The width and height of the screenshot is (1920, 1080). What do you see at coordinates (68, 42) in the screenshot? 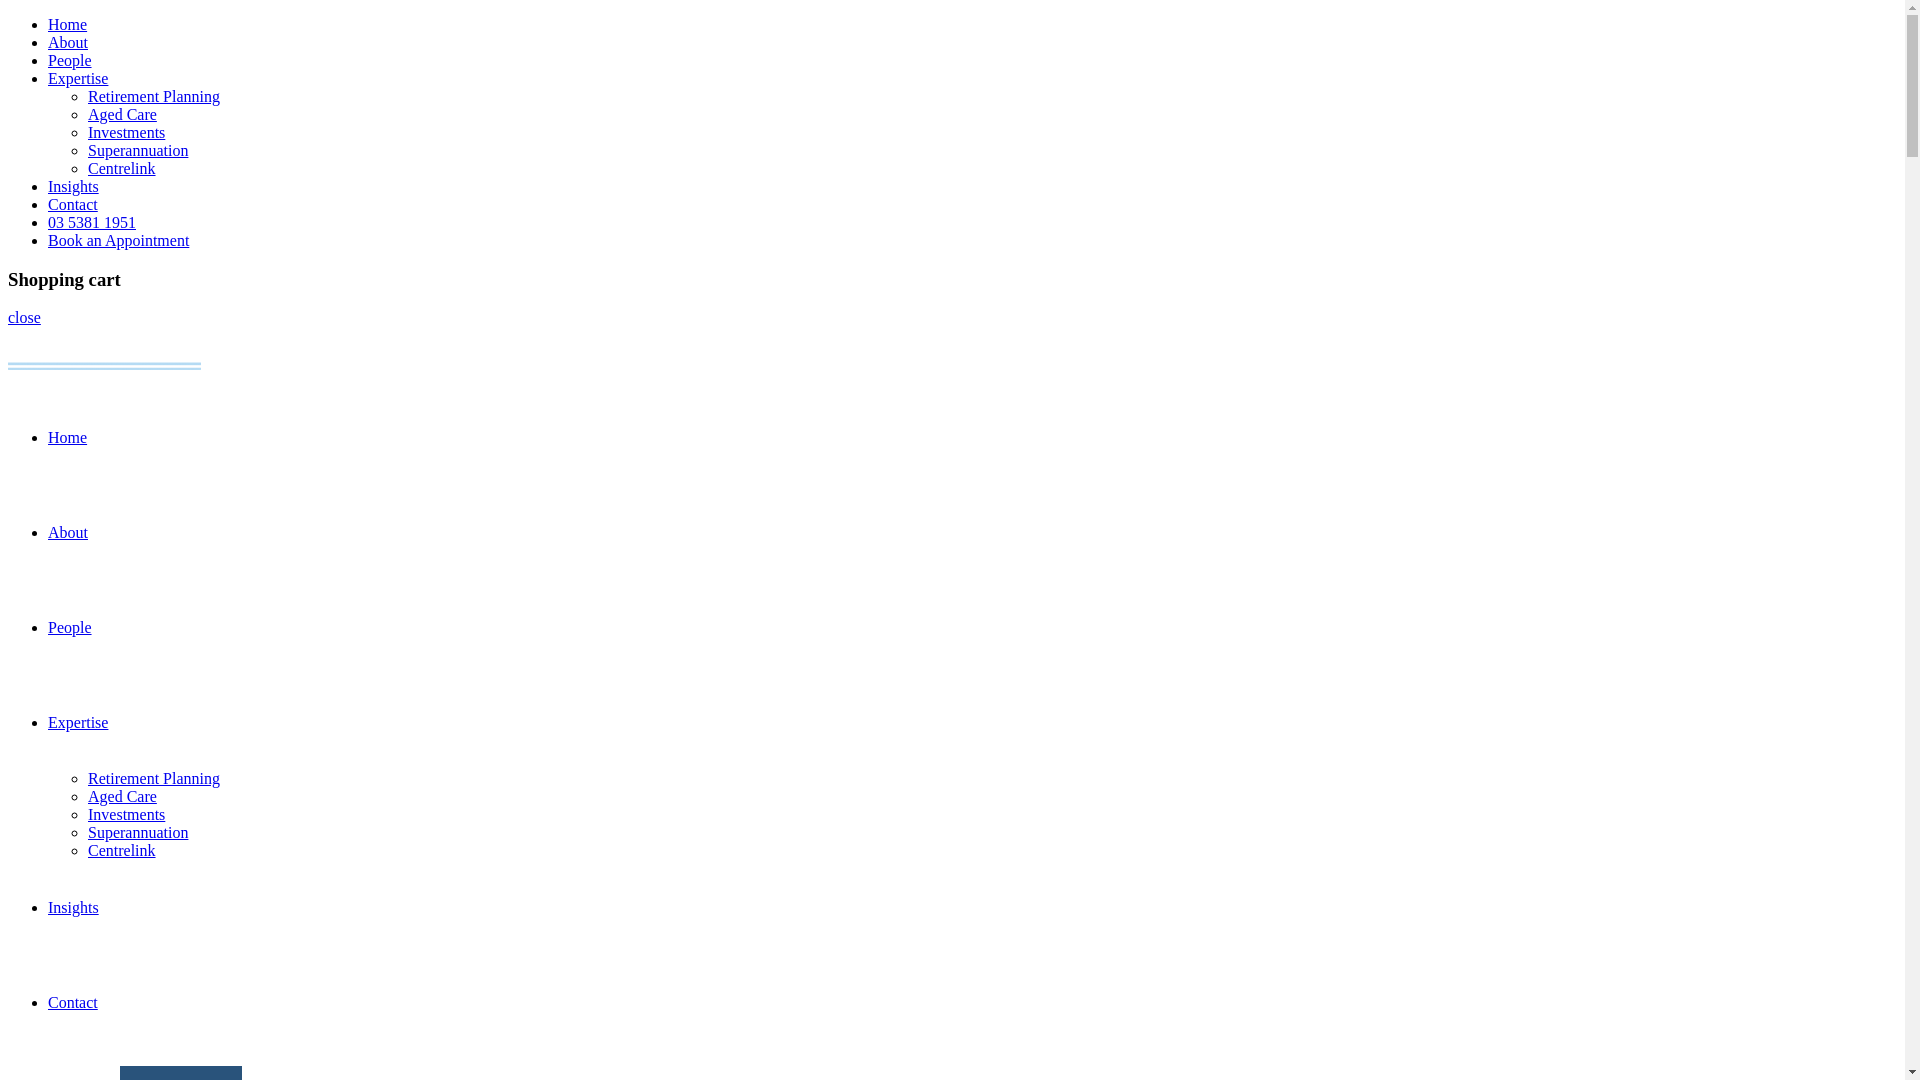
I see `About` at bounding box center [68, 42].